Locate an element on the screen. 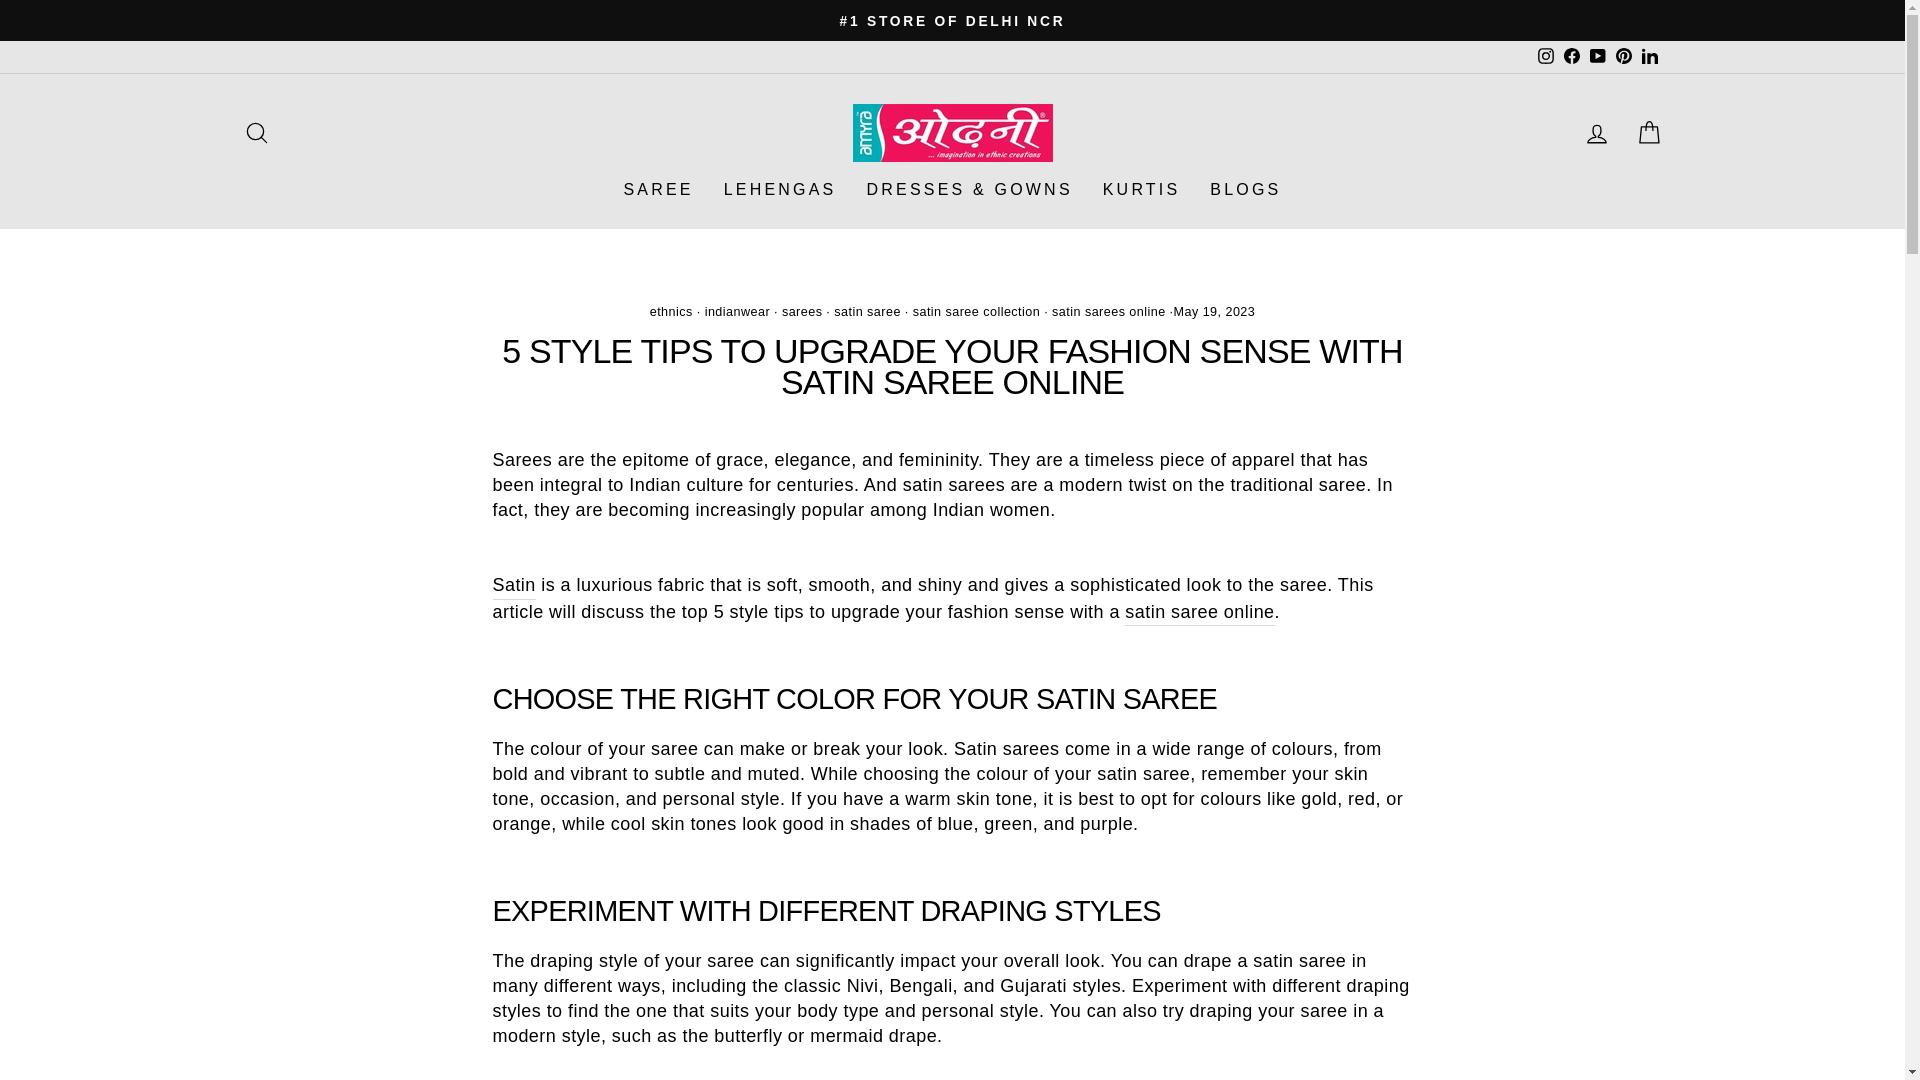 The image size is (1920, 1080). LOG IN is located at coordinates (1596, 132).